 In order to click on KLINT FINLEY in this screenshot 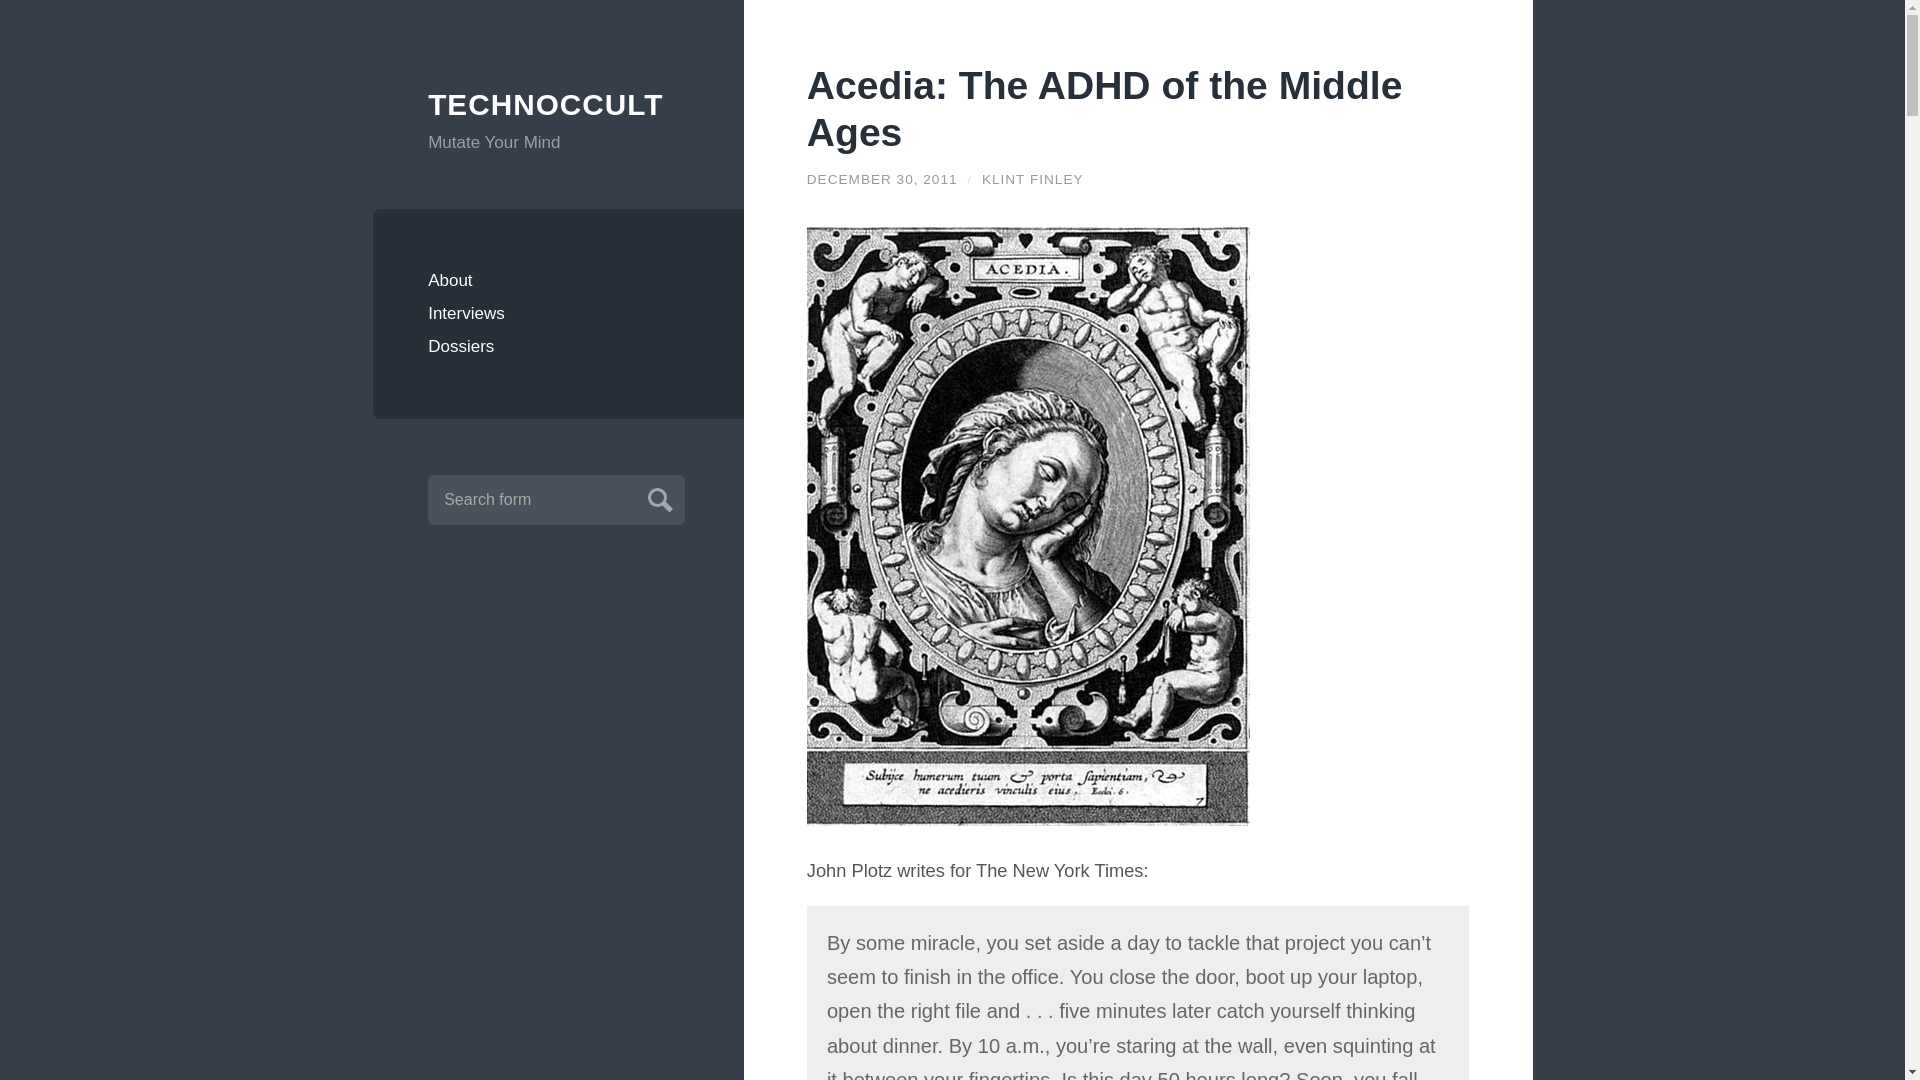, I will do `click(1032, 178)`.